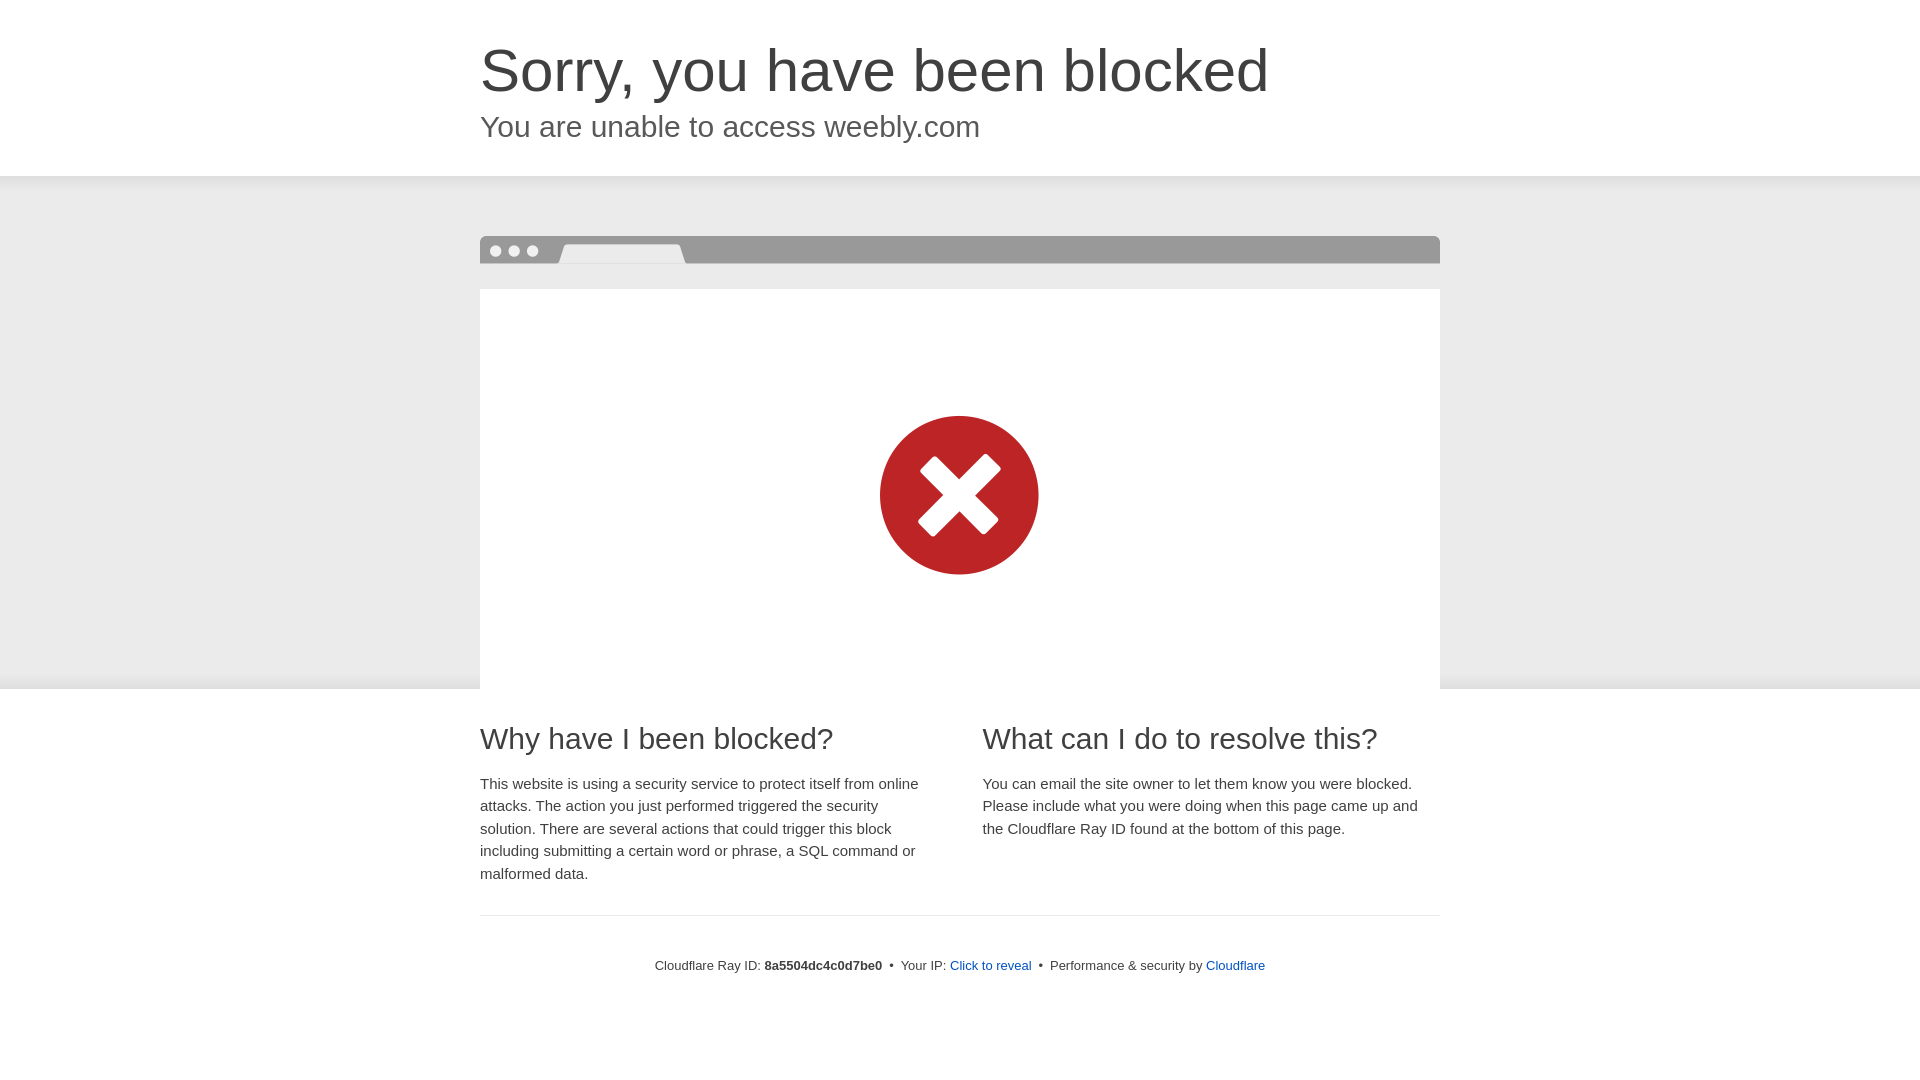 The height and width of the screenshot is (1080, 1920). Describe the element at coordinates (1235, 965) in the screenshot. I see `Cloudflare` at that location.